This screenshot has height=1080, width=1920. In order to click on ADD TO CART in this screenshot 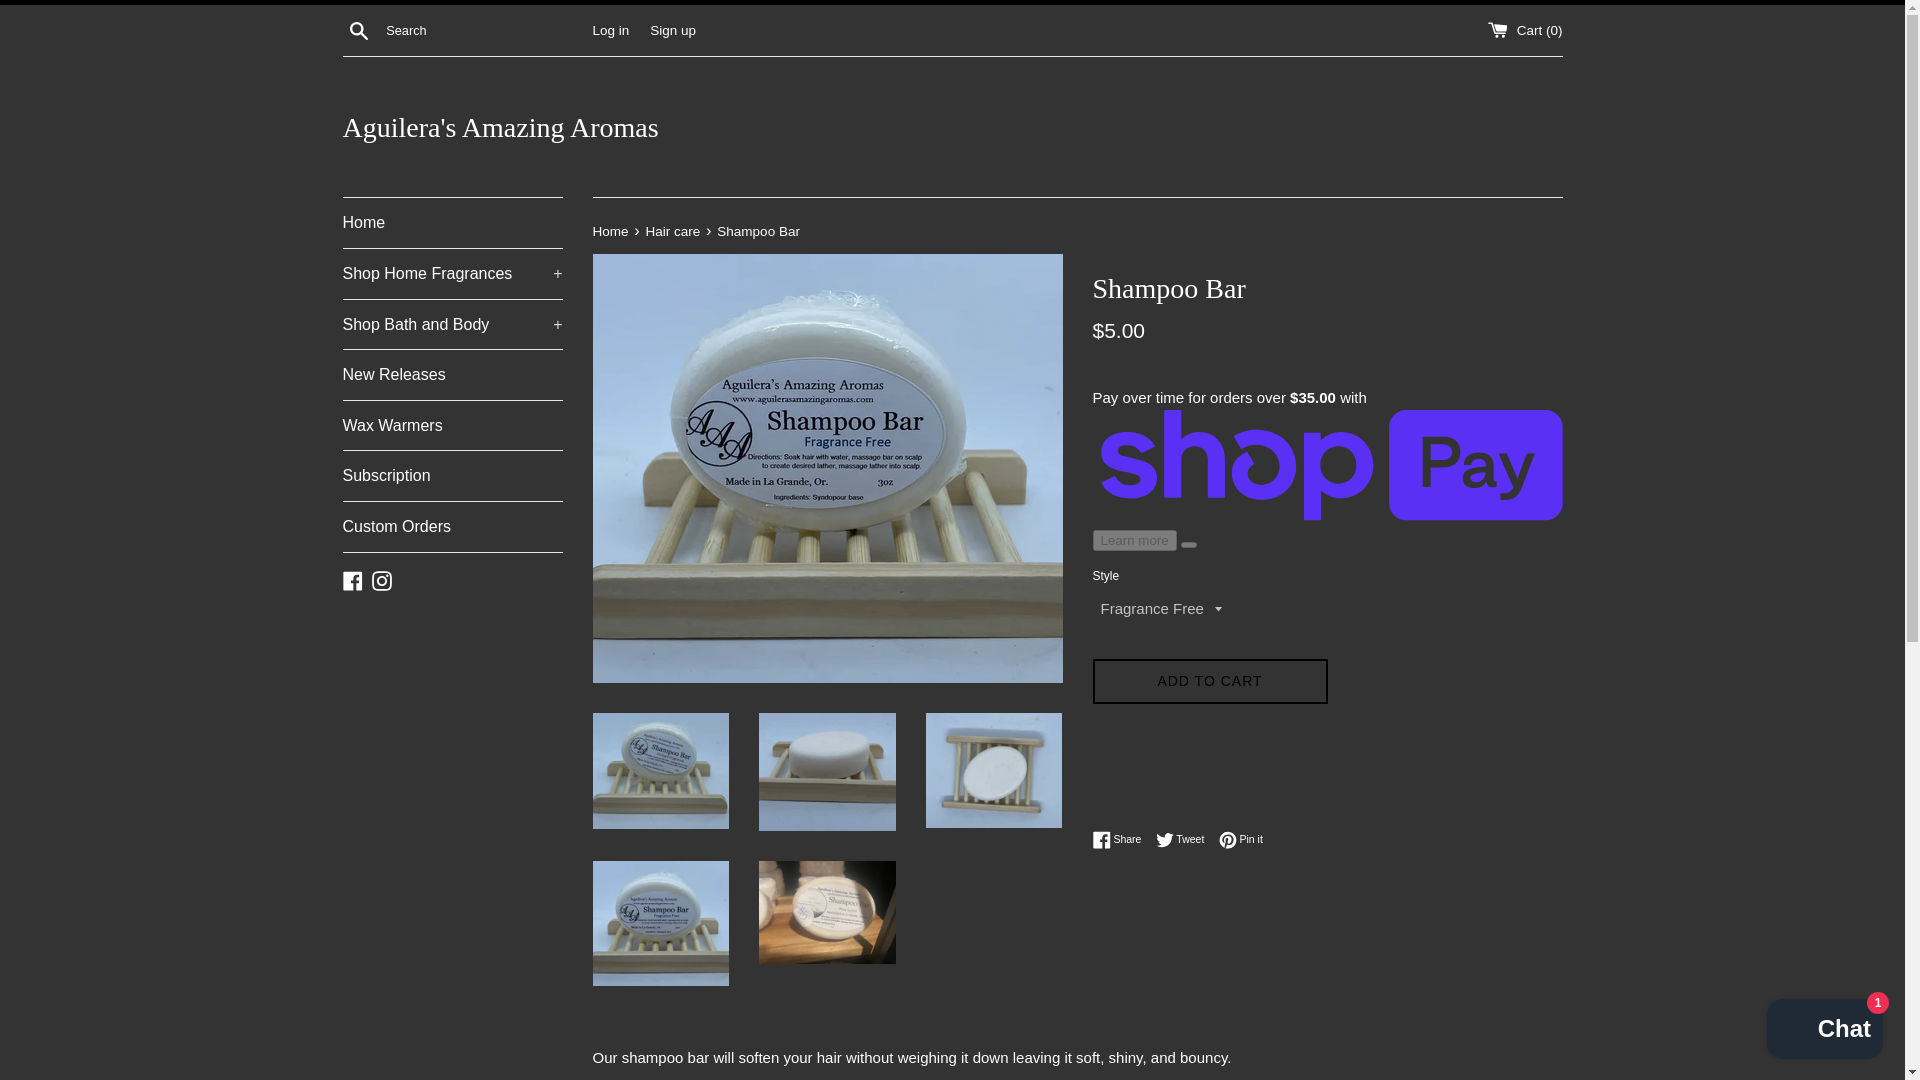, I will do `click(952, 127)`.